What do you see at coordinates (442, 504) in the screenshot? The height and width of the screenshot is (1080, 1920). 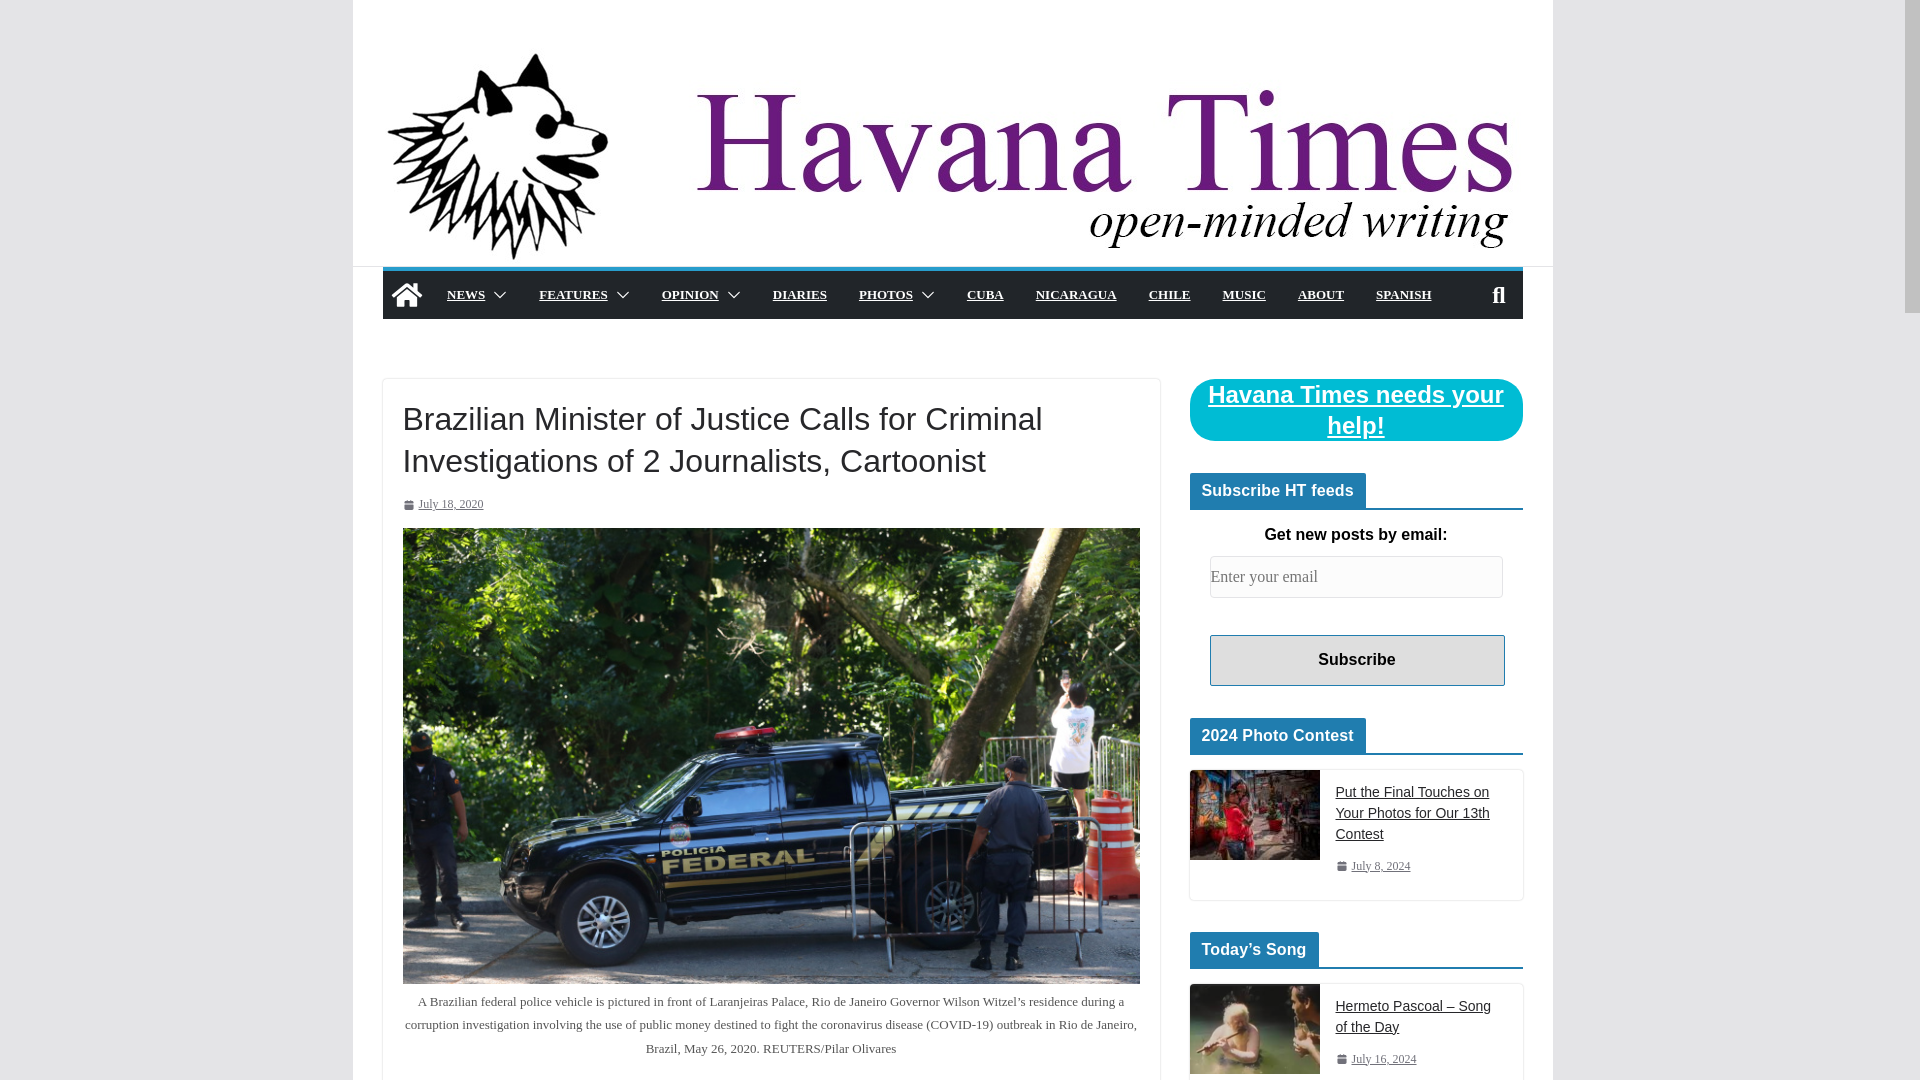 I see `2:29 pm` at bounding box center [442, 504].